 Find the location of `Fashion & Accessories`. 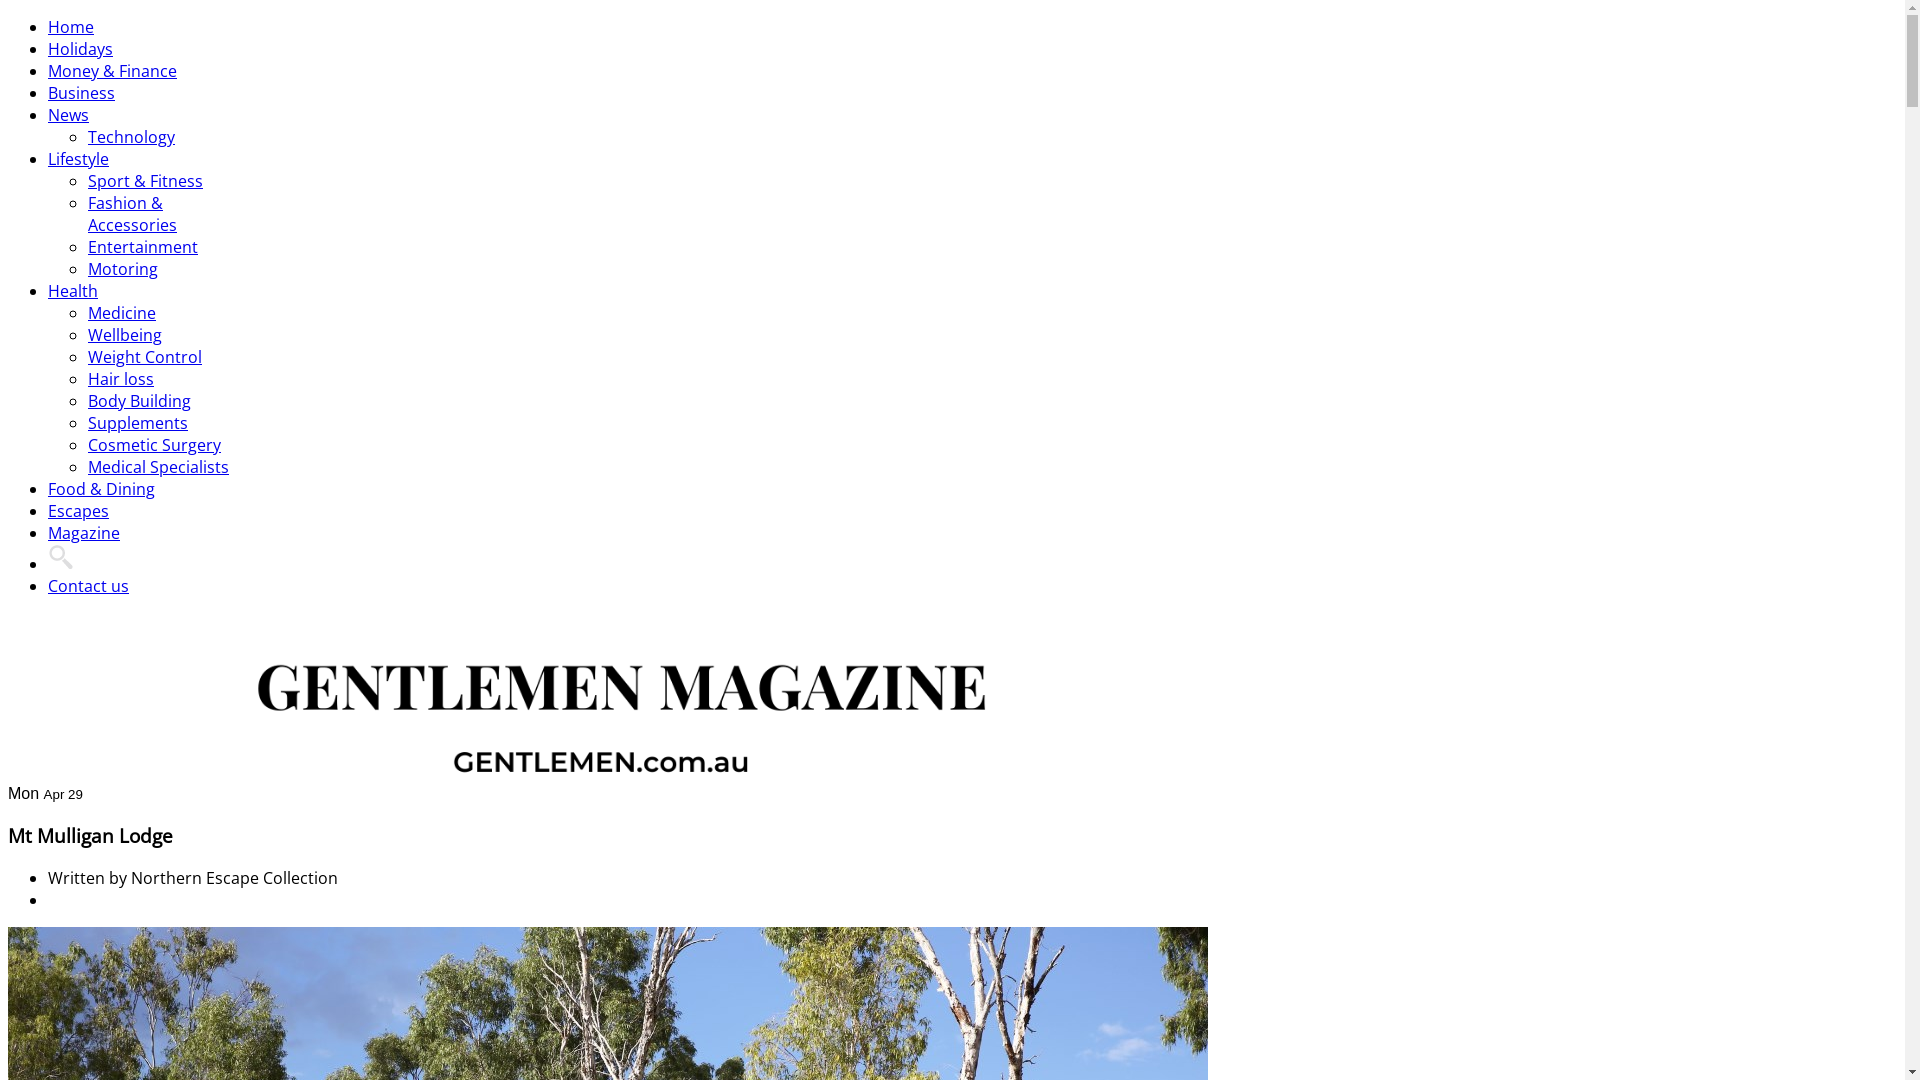

Fashion & Accessories is located at coordinates (132, 214).